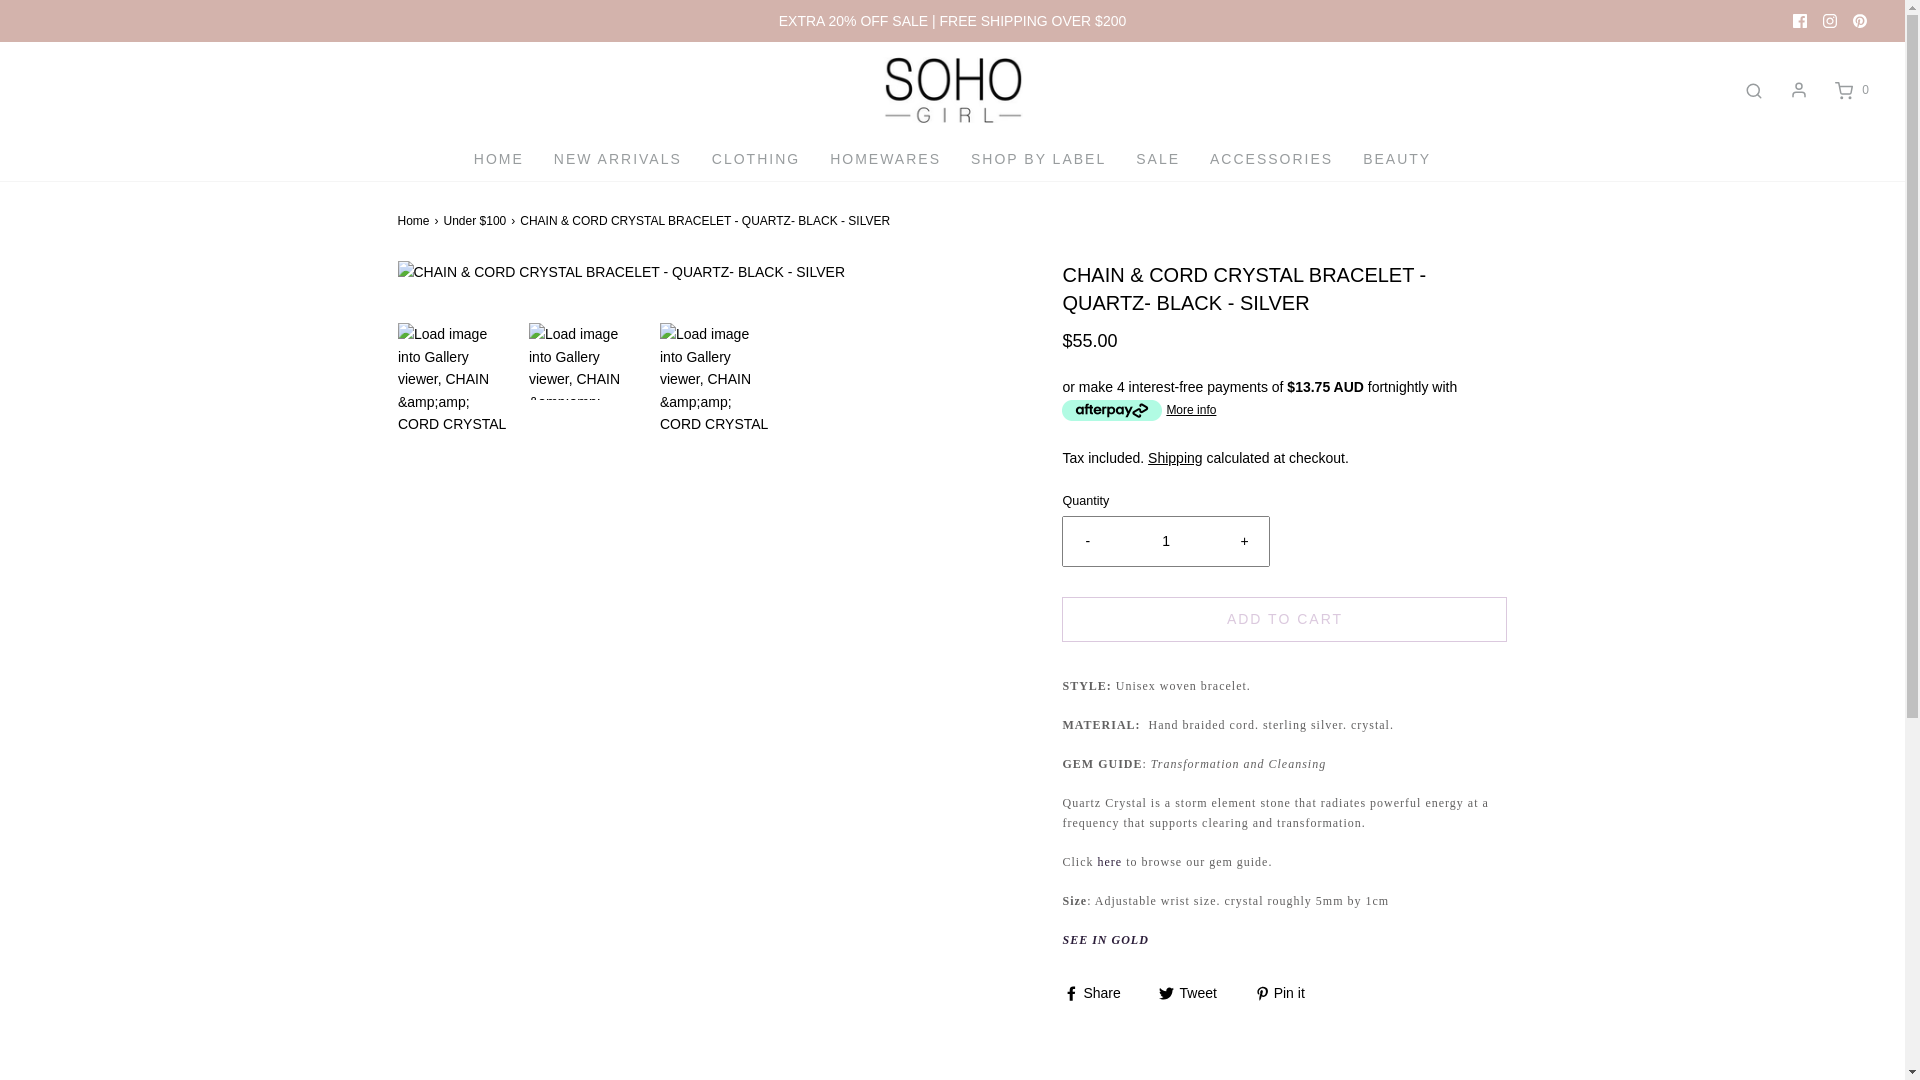 This screenshot has width=1920, height=1080. Describe the element at coordinates (1138, 410) in the screenshot. I see `More info` at that location.